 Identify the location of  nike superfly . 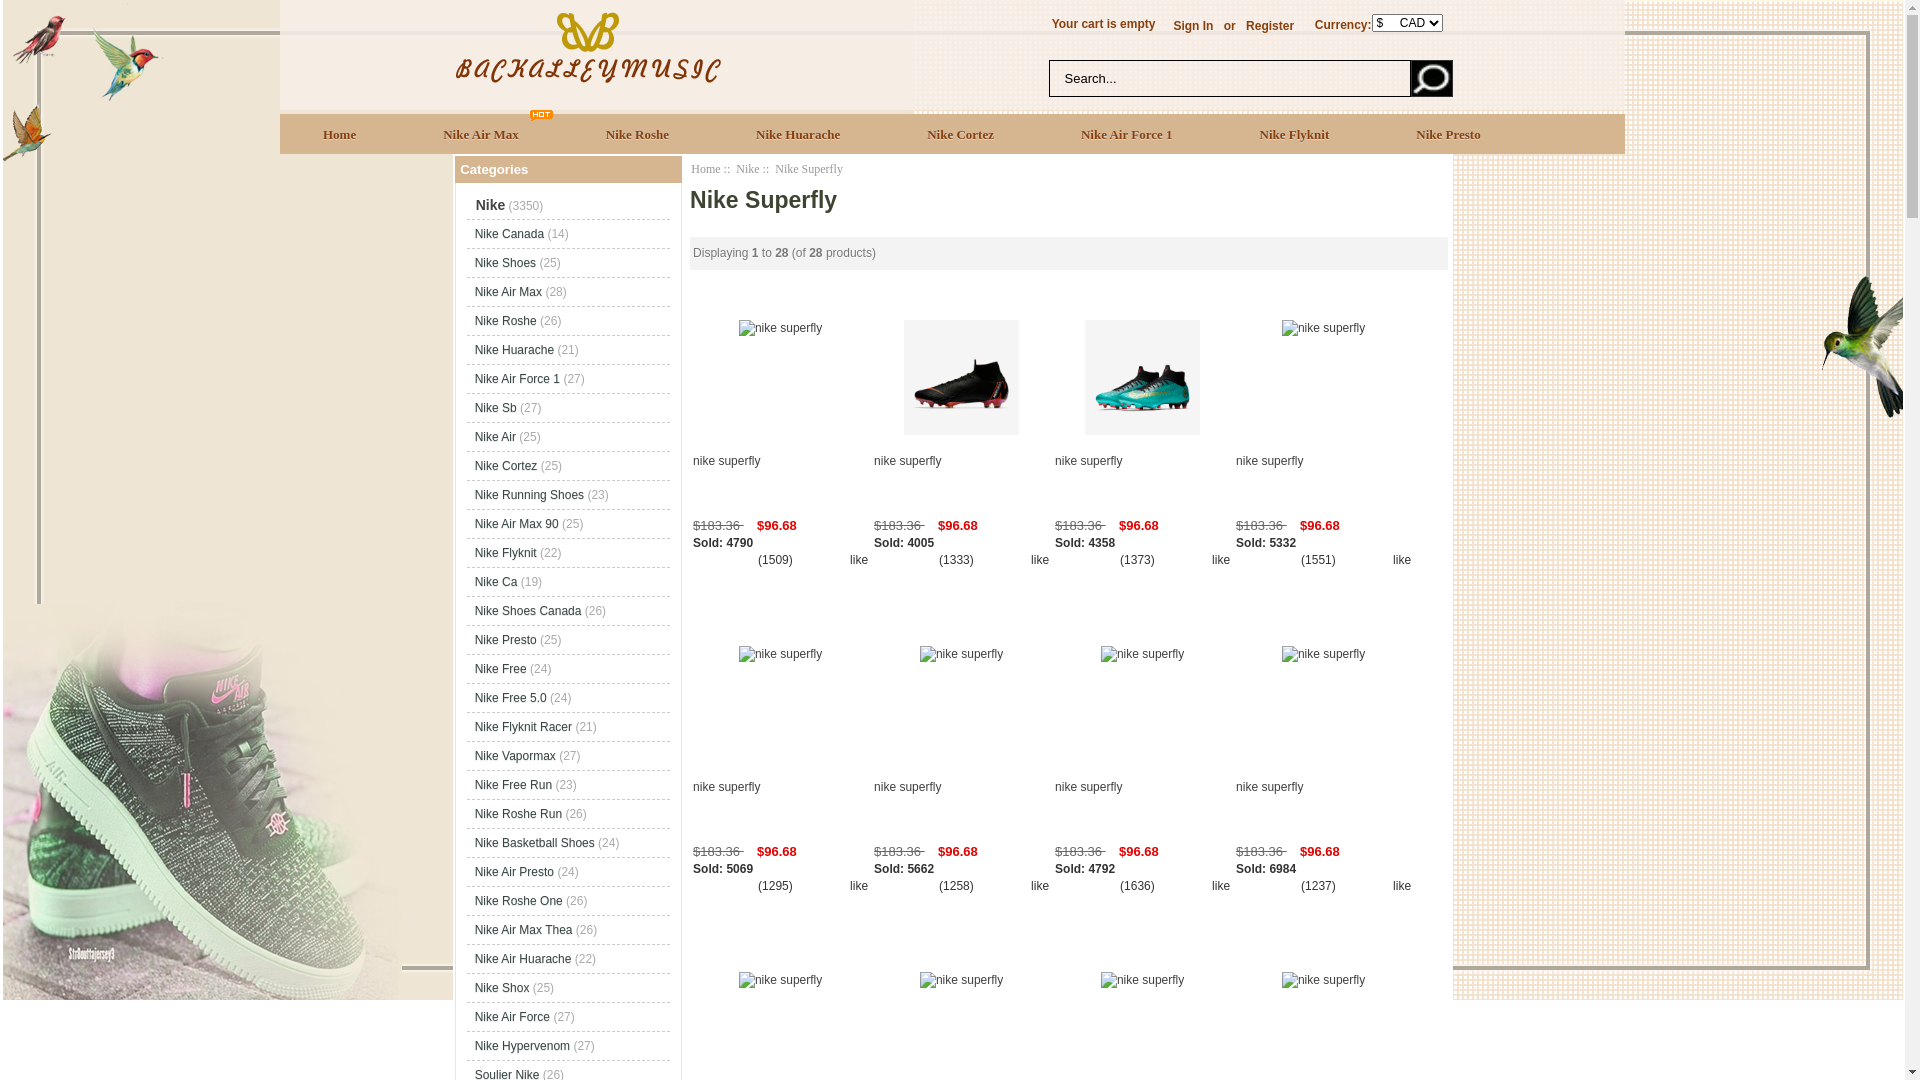
(1324, 980).